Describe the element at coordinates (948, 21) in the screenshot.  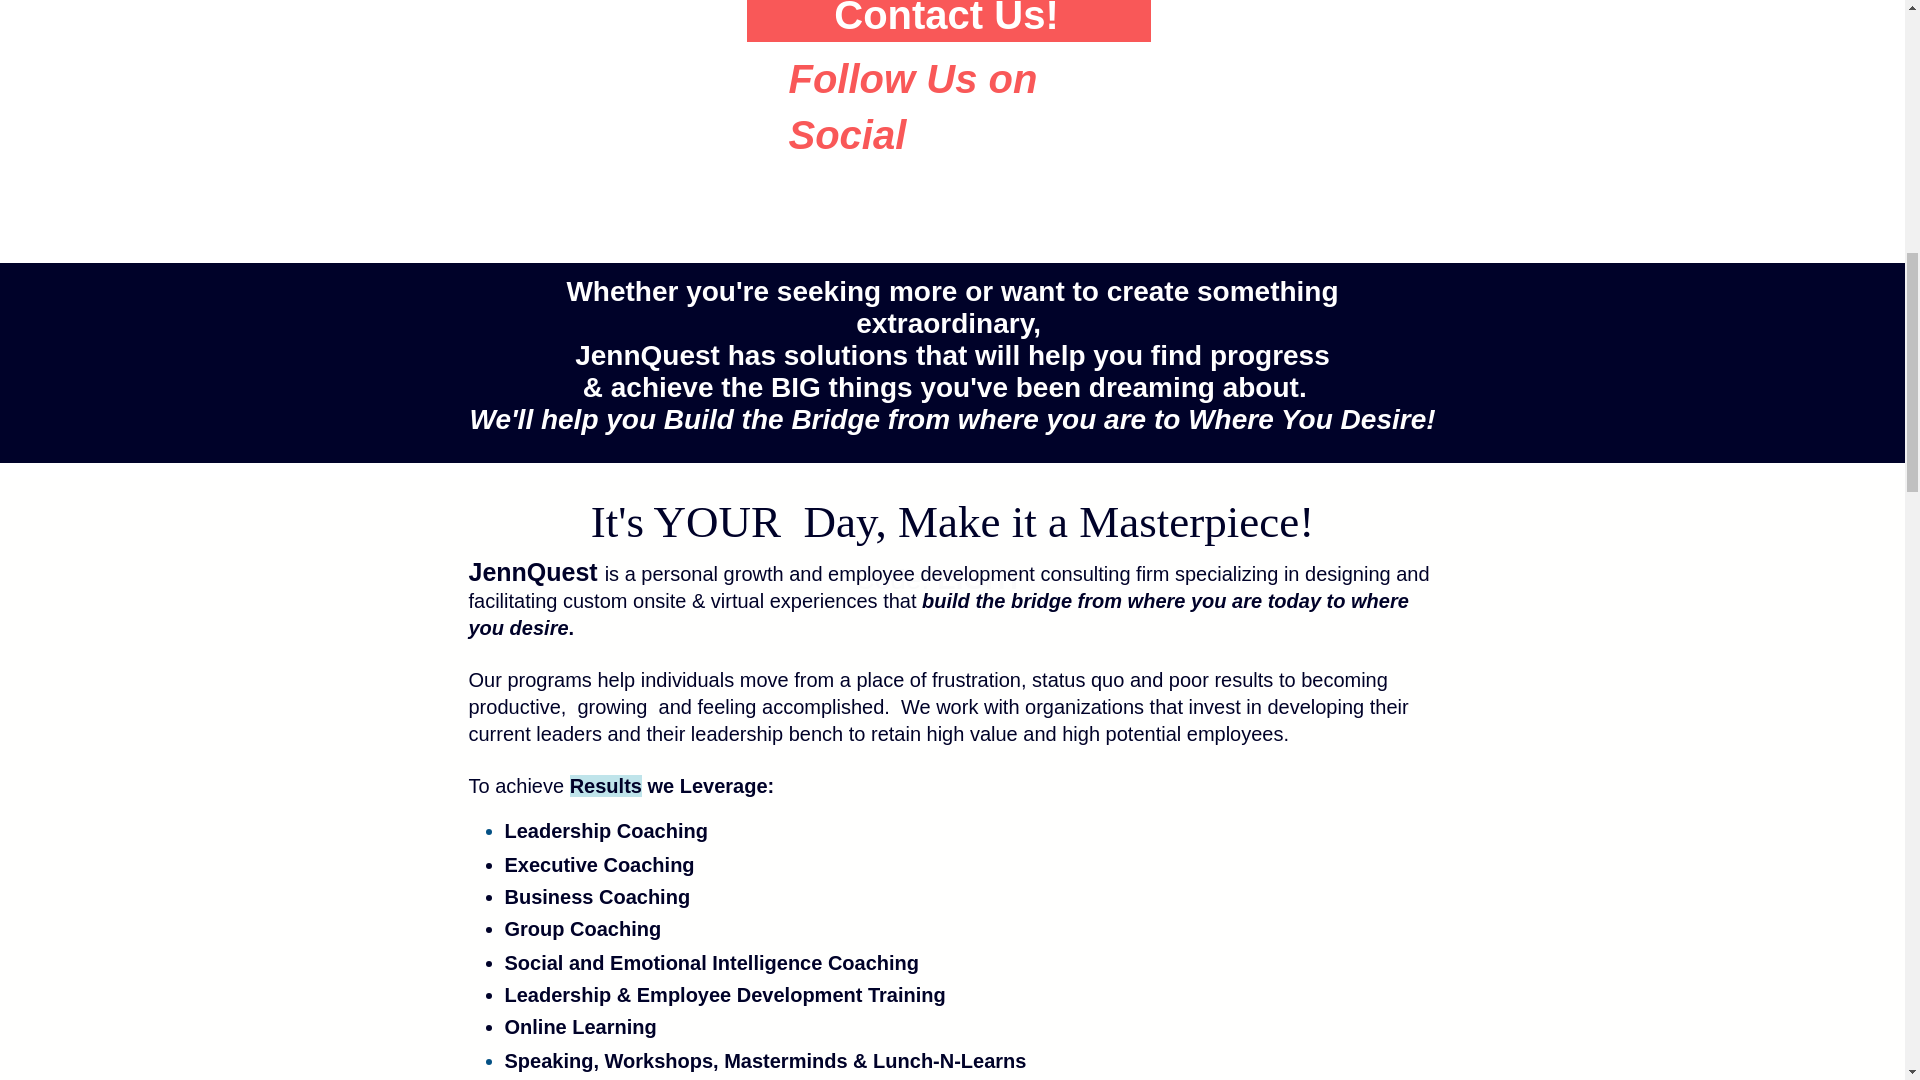
I see `Contact Us!` at that location.